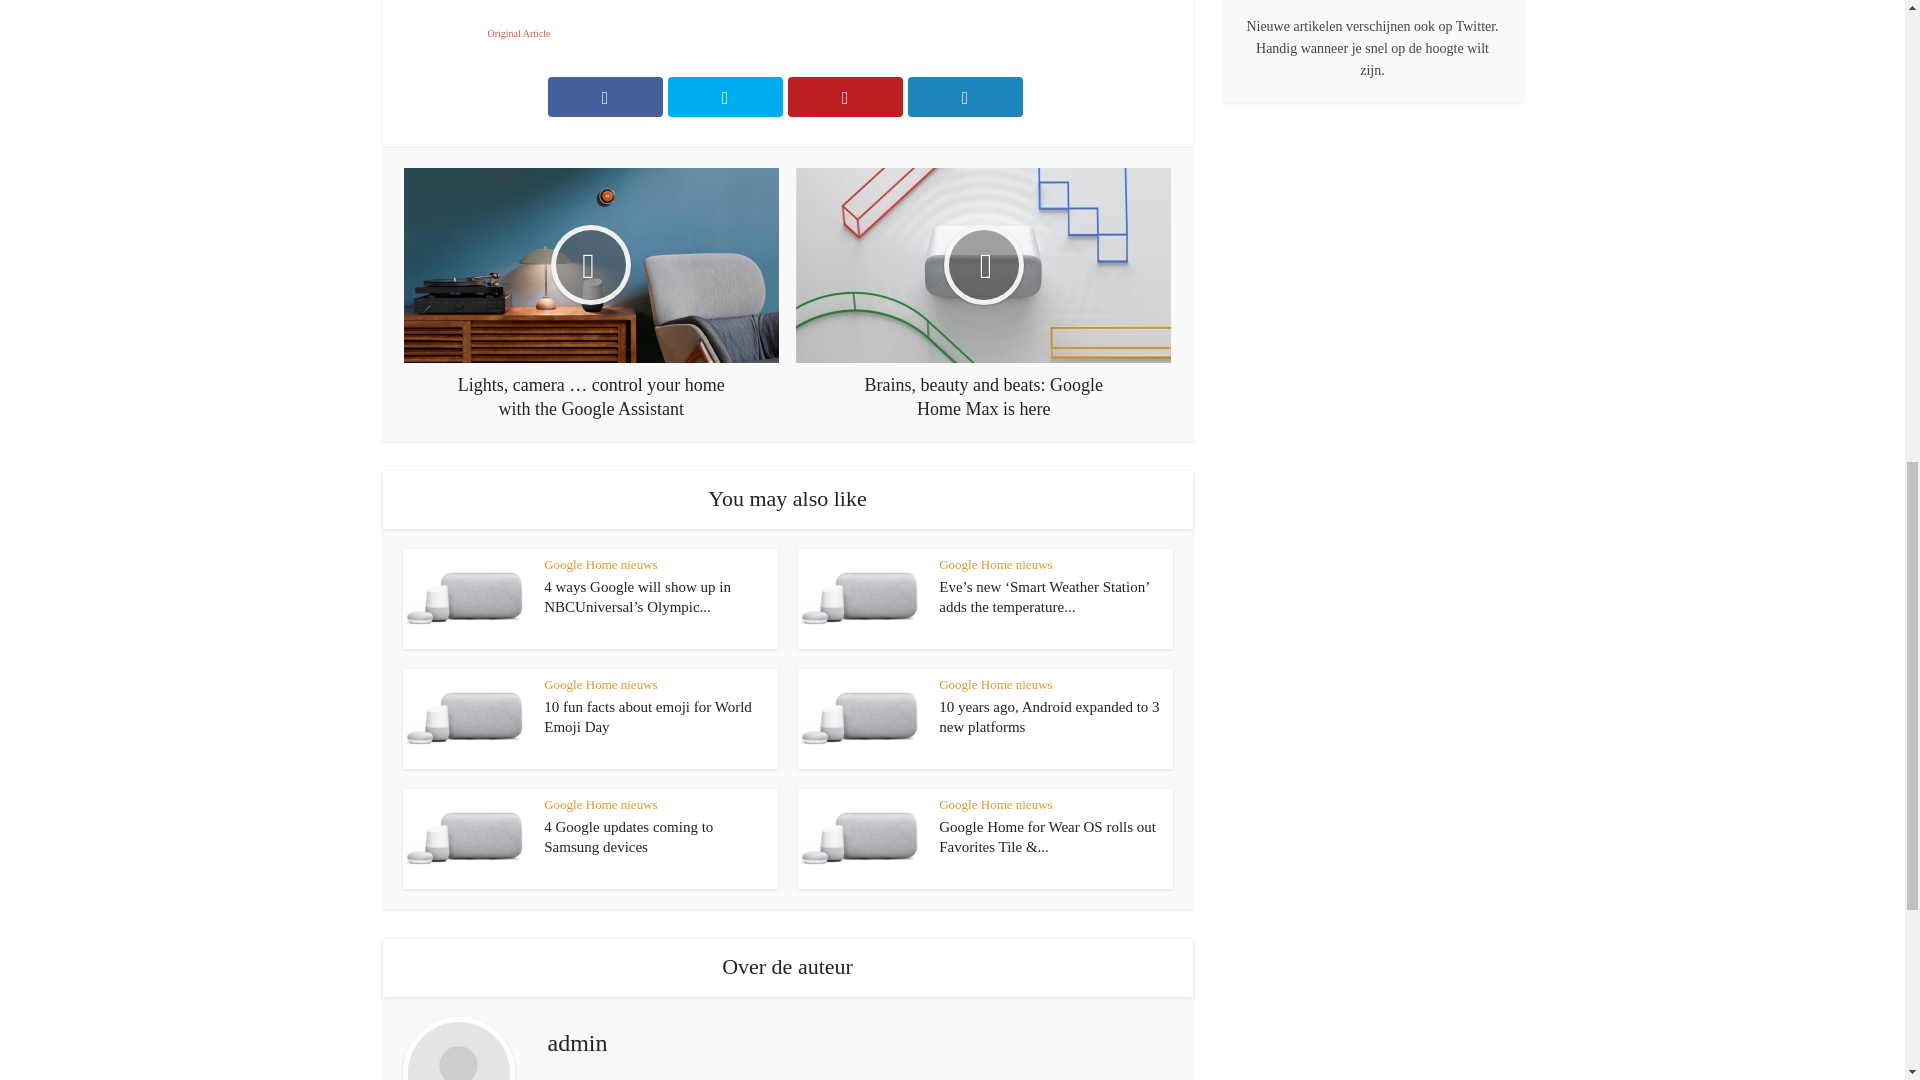  Describe the element at coordinates (1048, 716) in the screenshot. I see `10 years ago, Android expanded to 3 new platforms` at that location.